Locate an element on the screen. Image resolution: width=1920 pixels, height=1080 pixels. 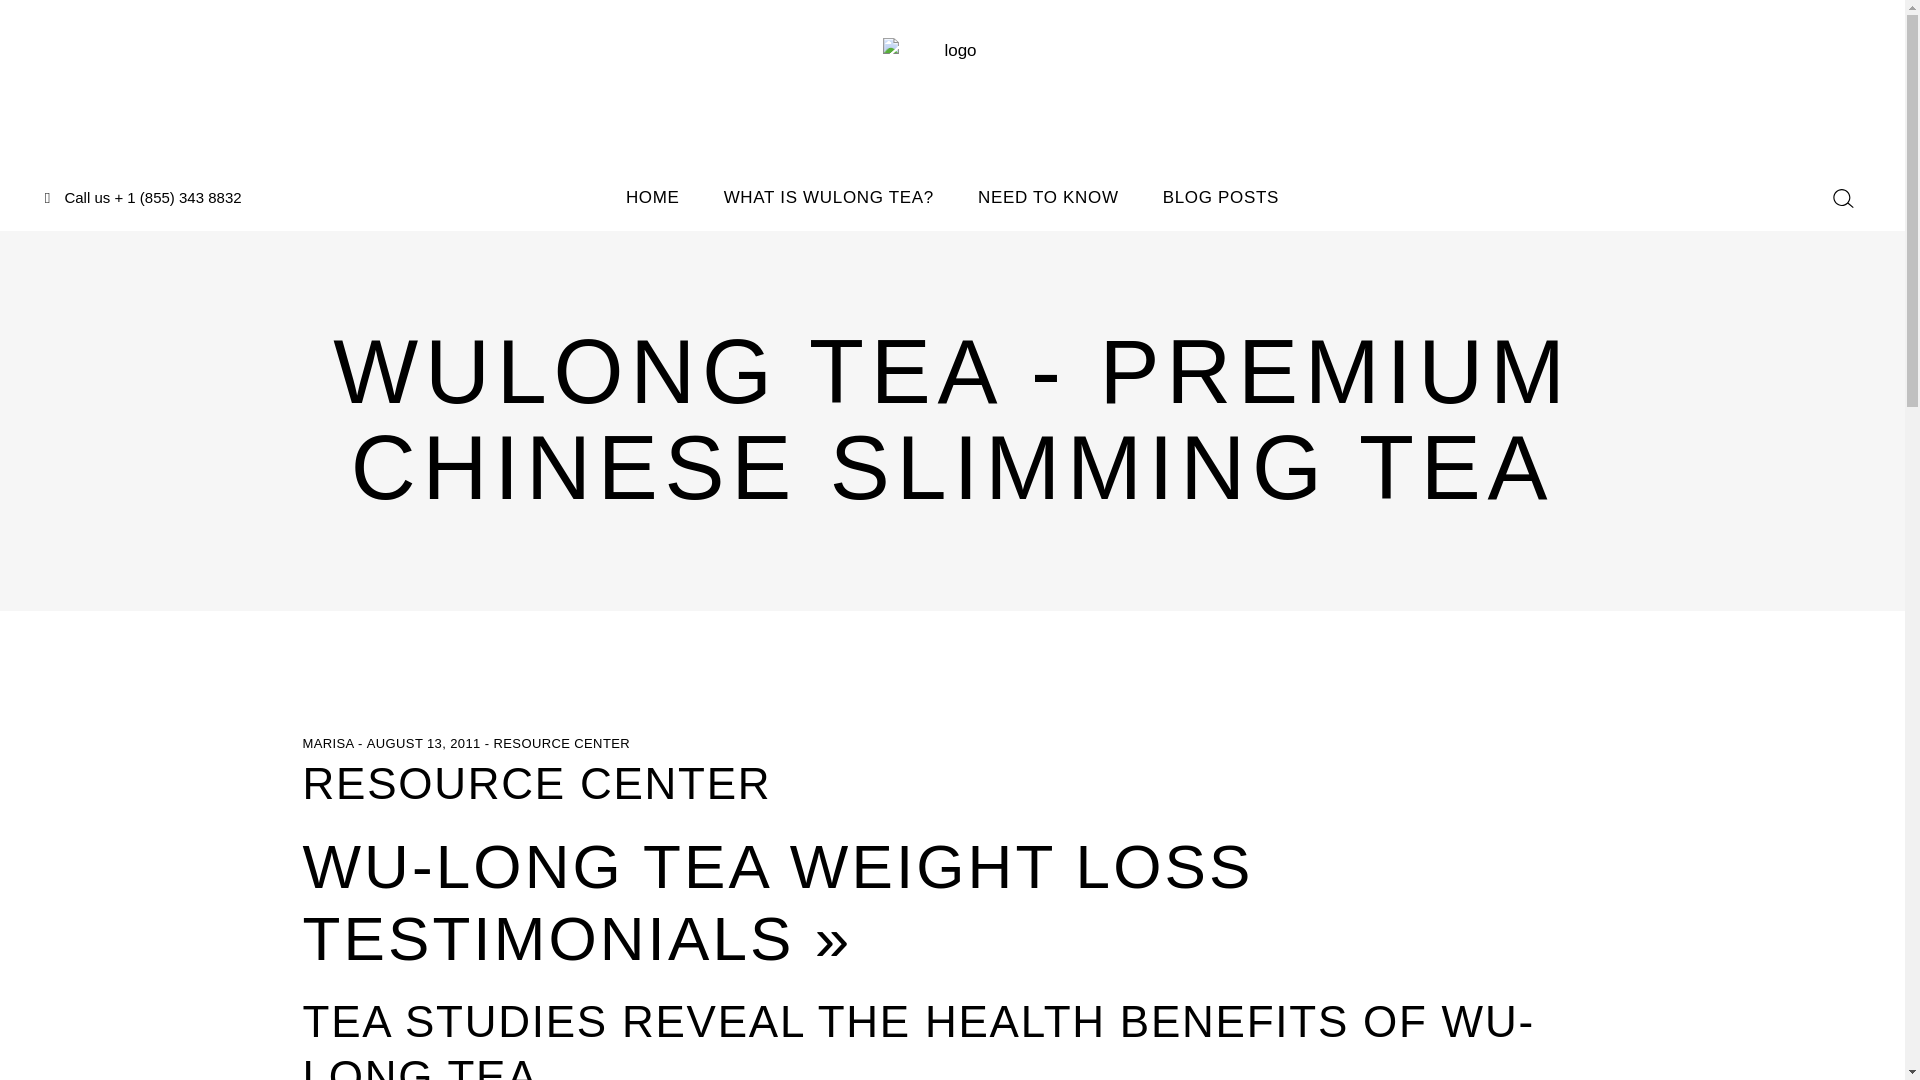
BLOG POSTS is located at coordinates (1220, 198).